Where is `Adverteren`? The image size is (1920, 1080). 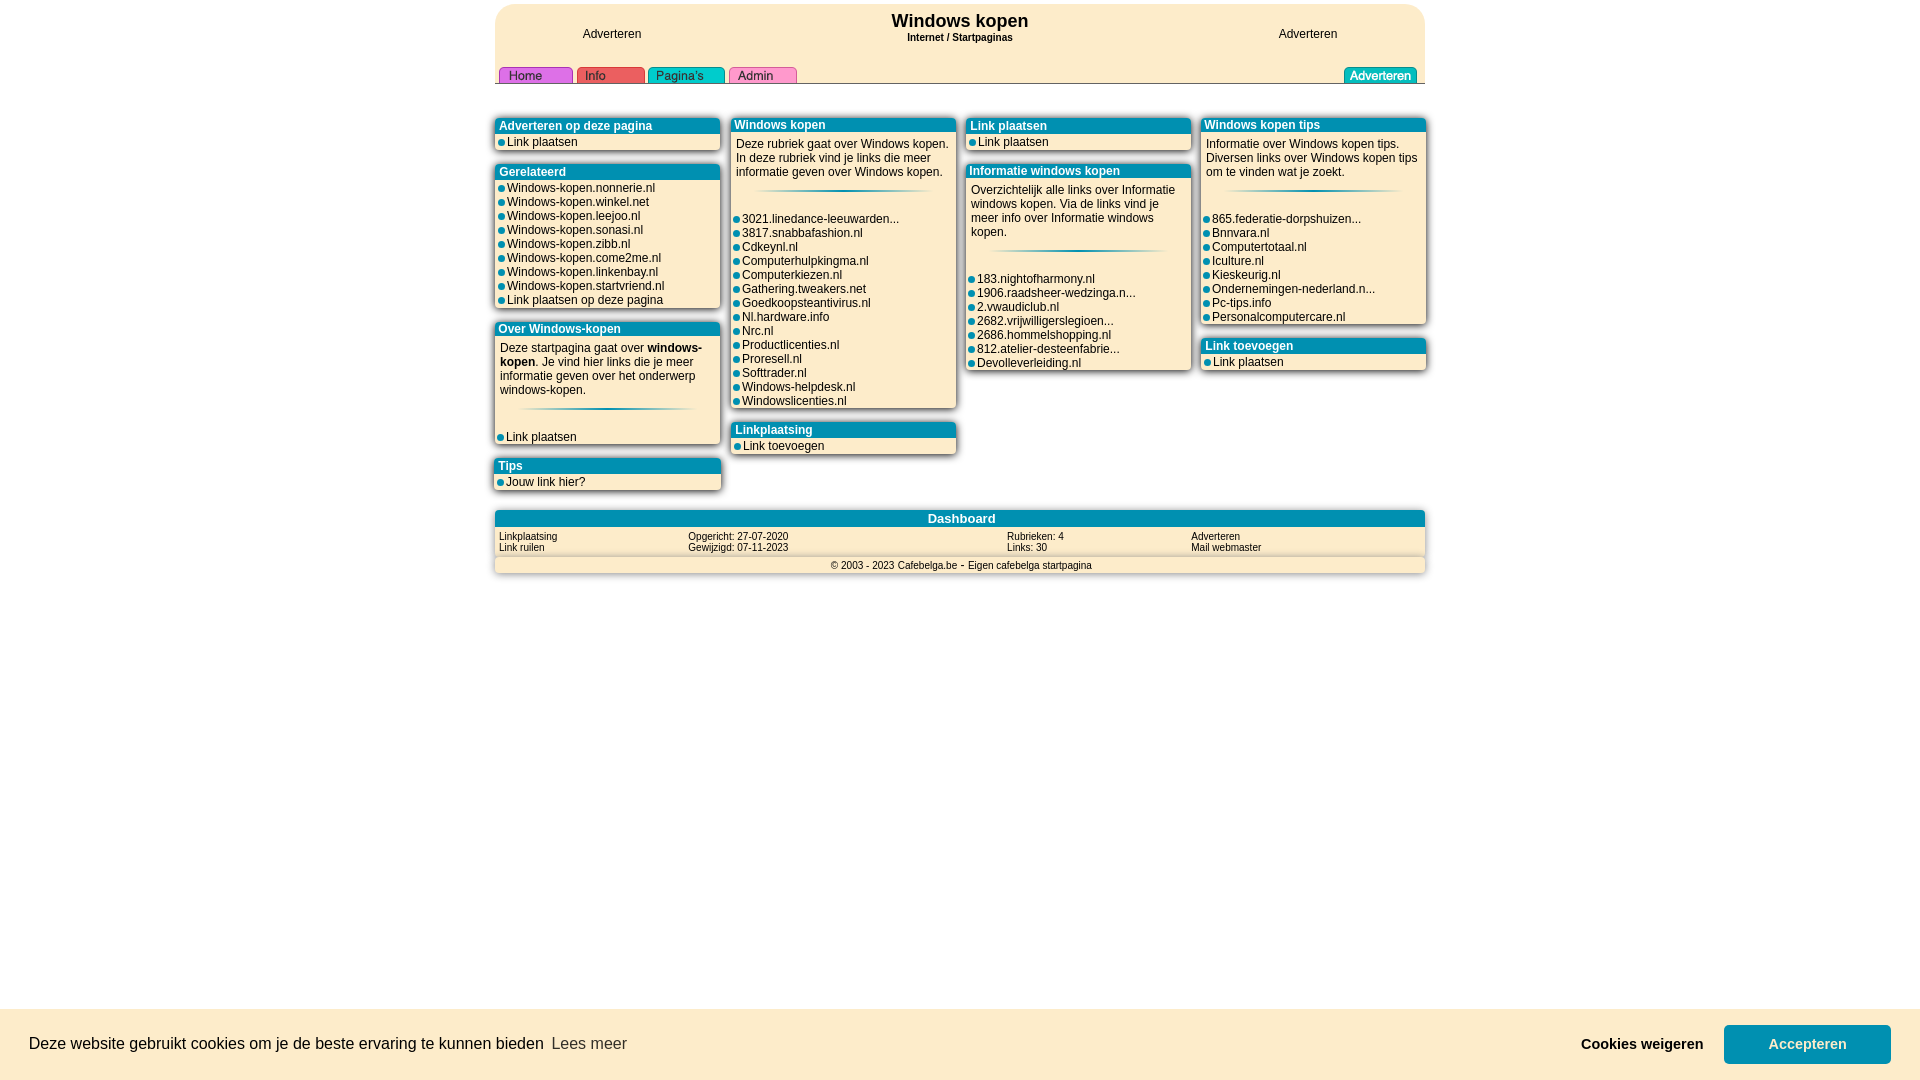
Adverteren is located at coordinates (1308, 34).